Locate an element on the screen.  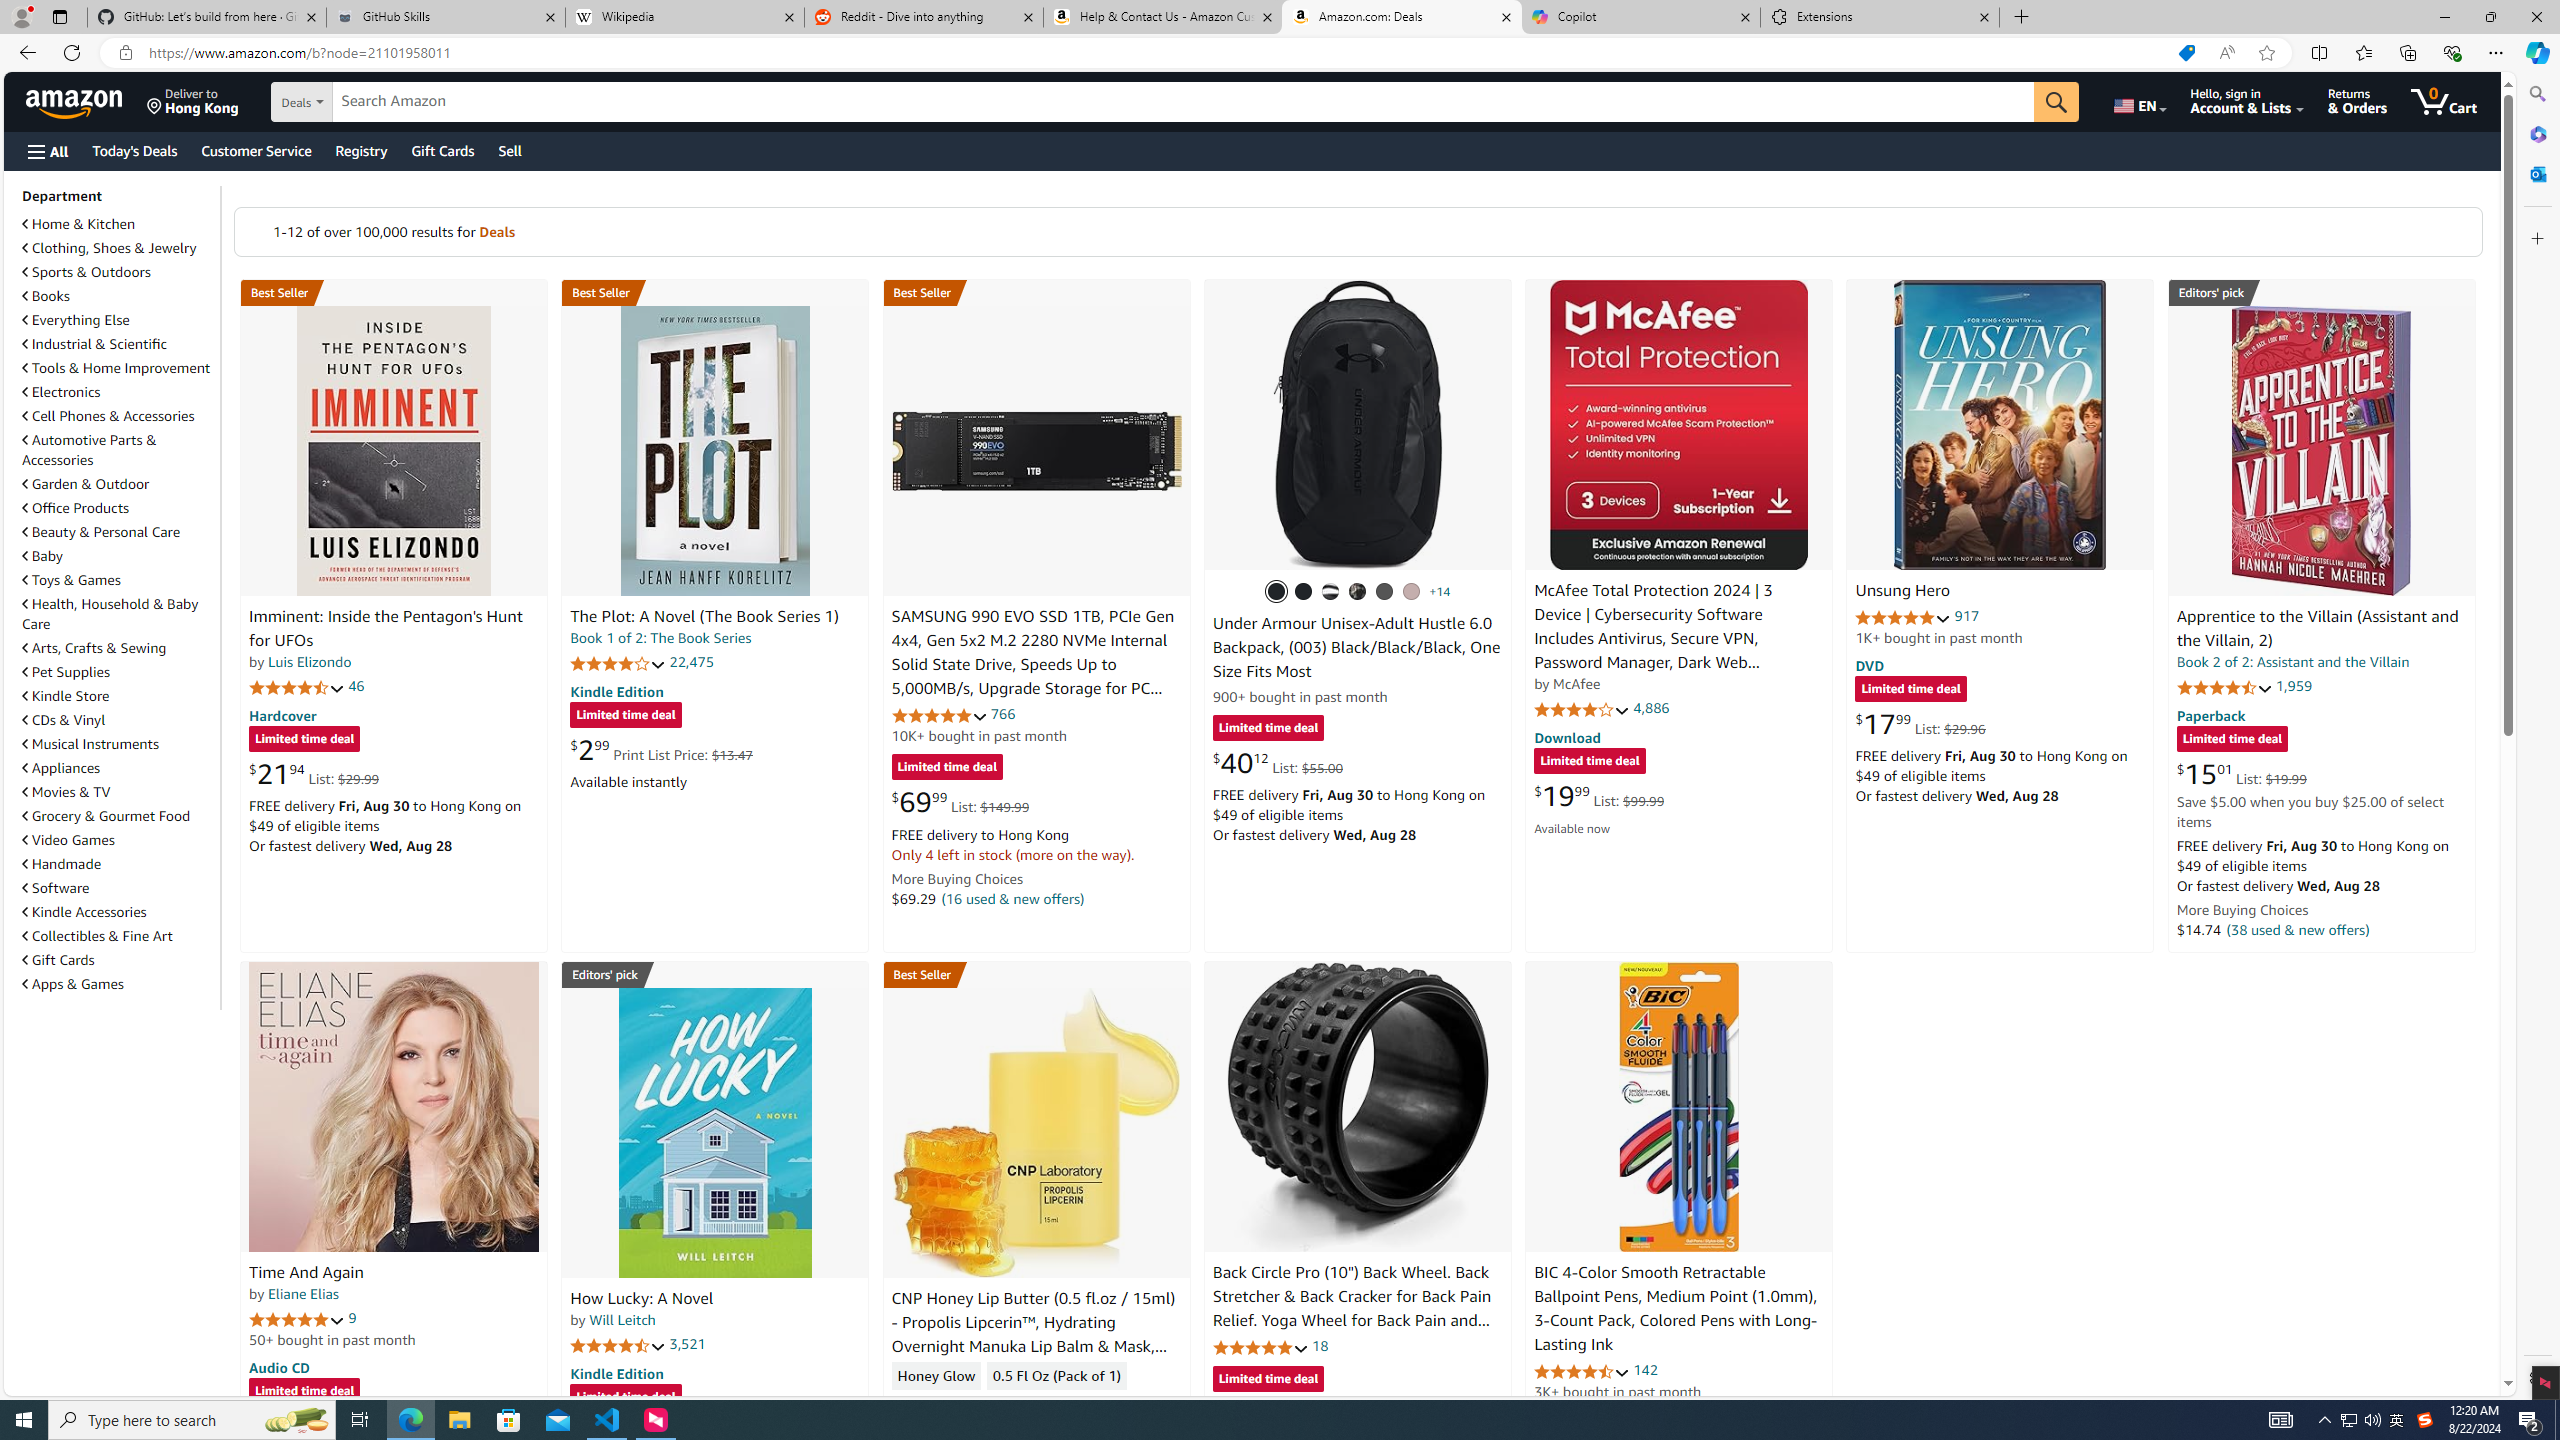
Automotive Parts & Accessories is located at coordinates (119, 450).